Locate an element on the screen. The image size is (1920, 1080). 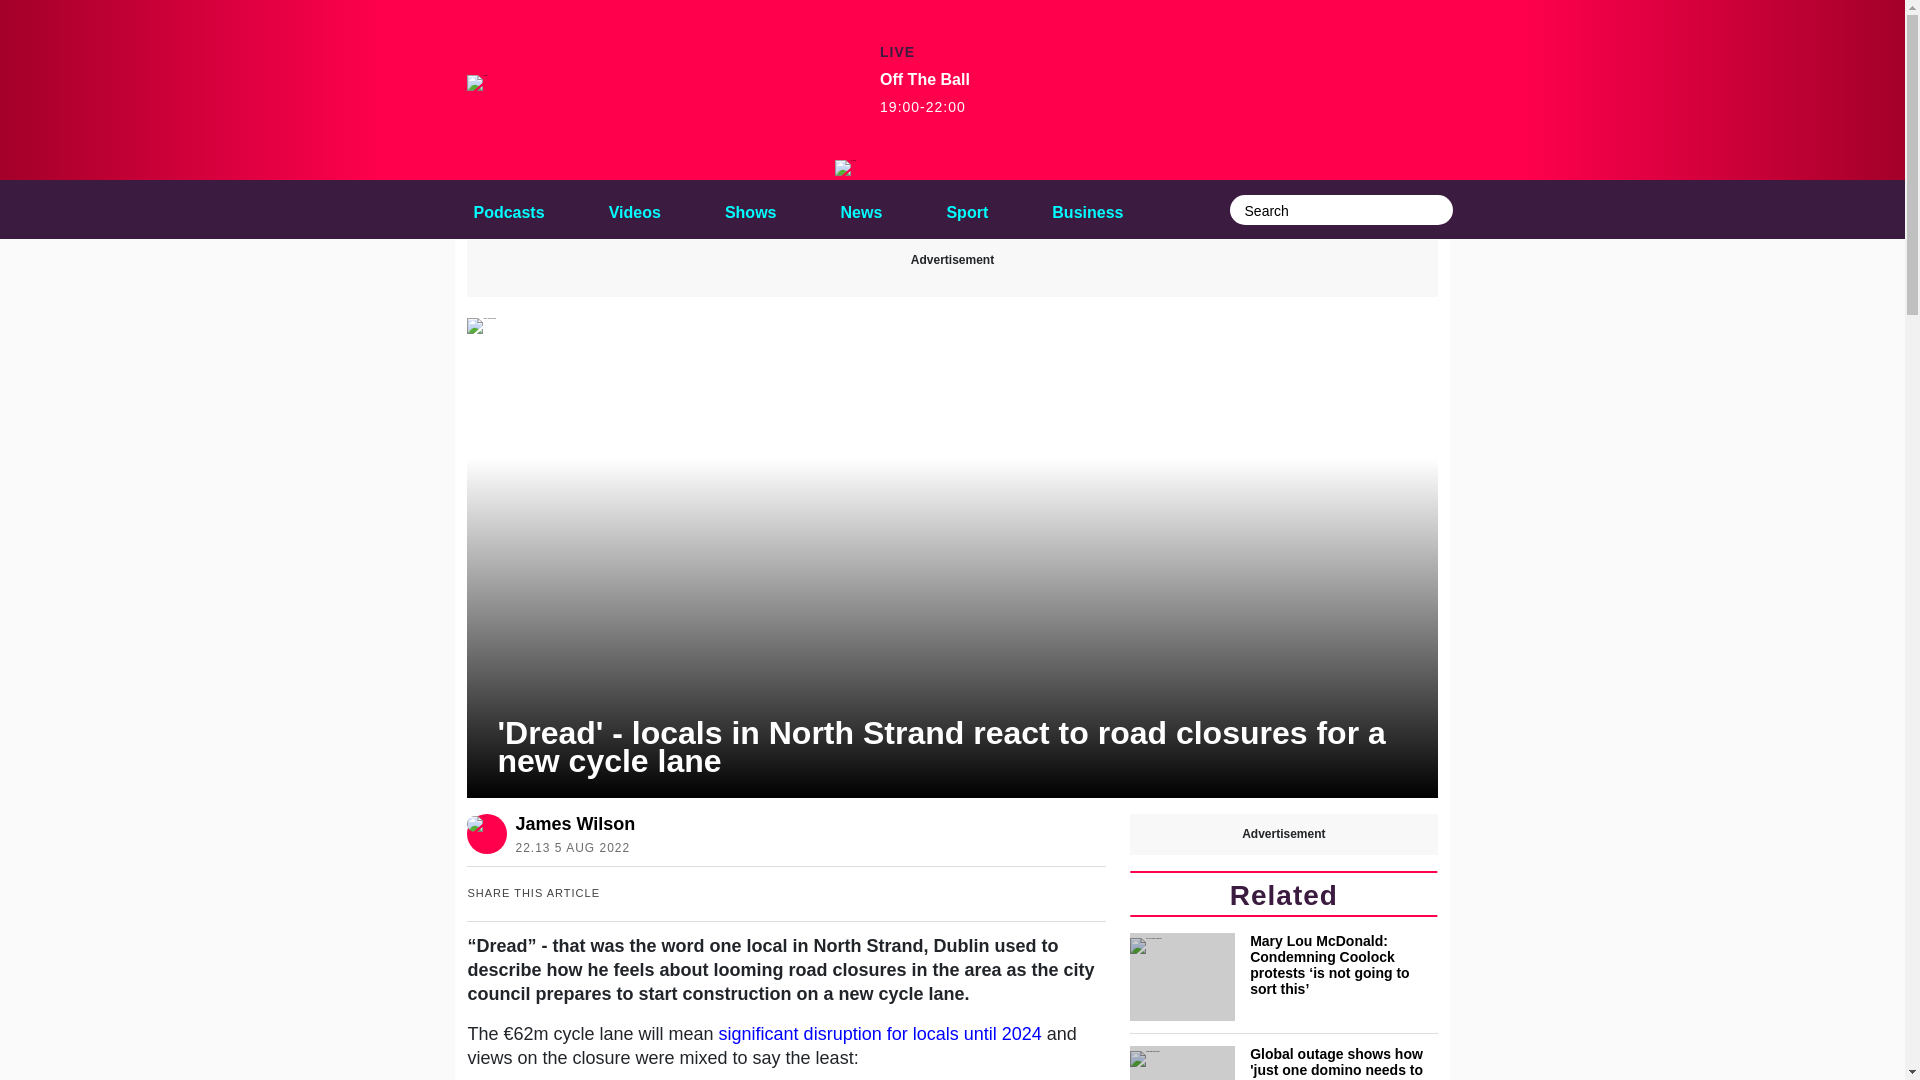
Business is located at coordinates (508, 209).